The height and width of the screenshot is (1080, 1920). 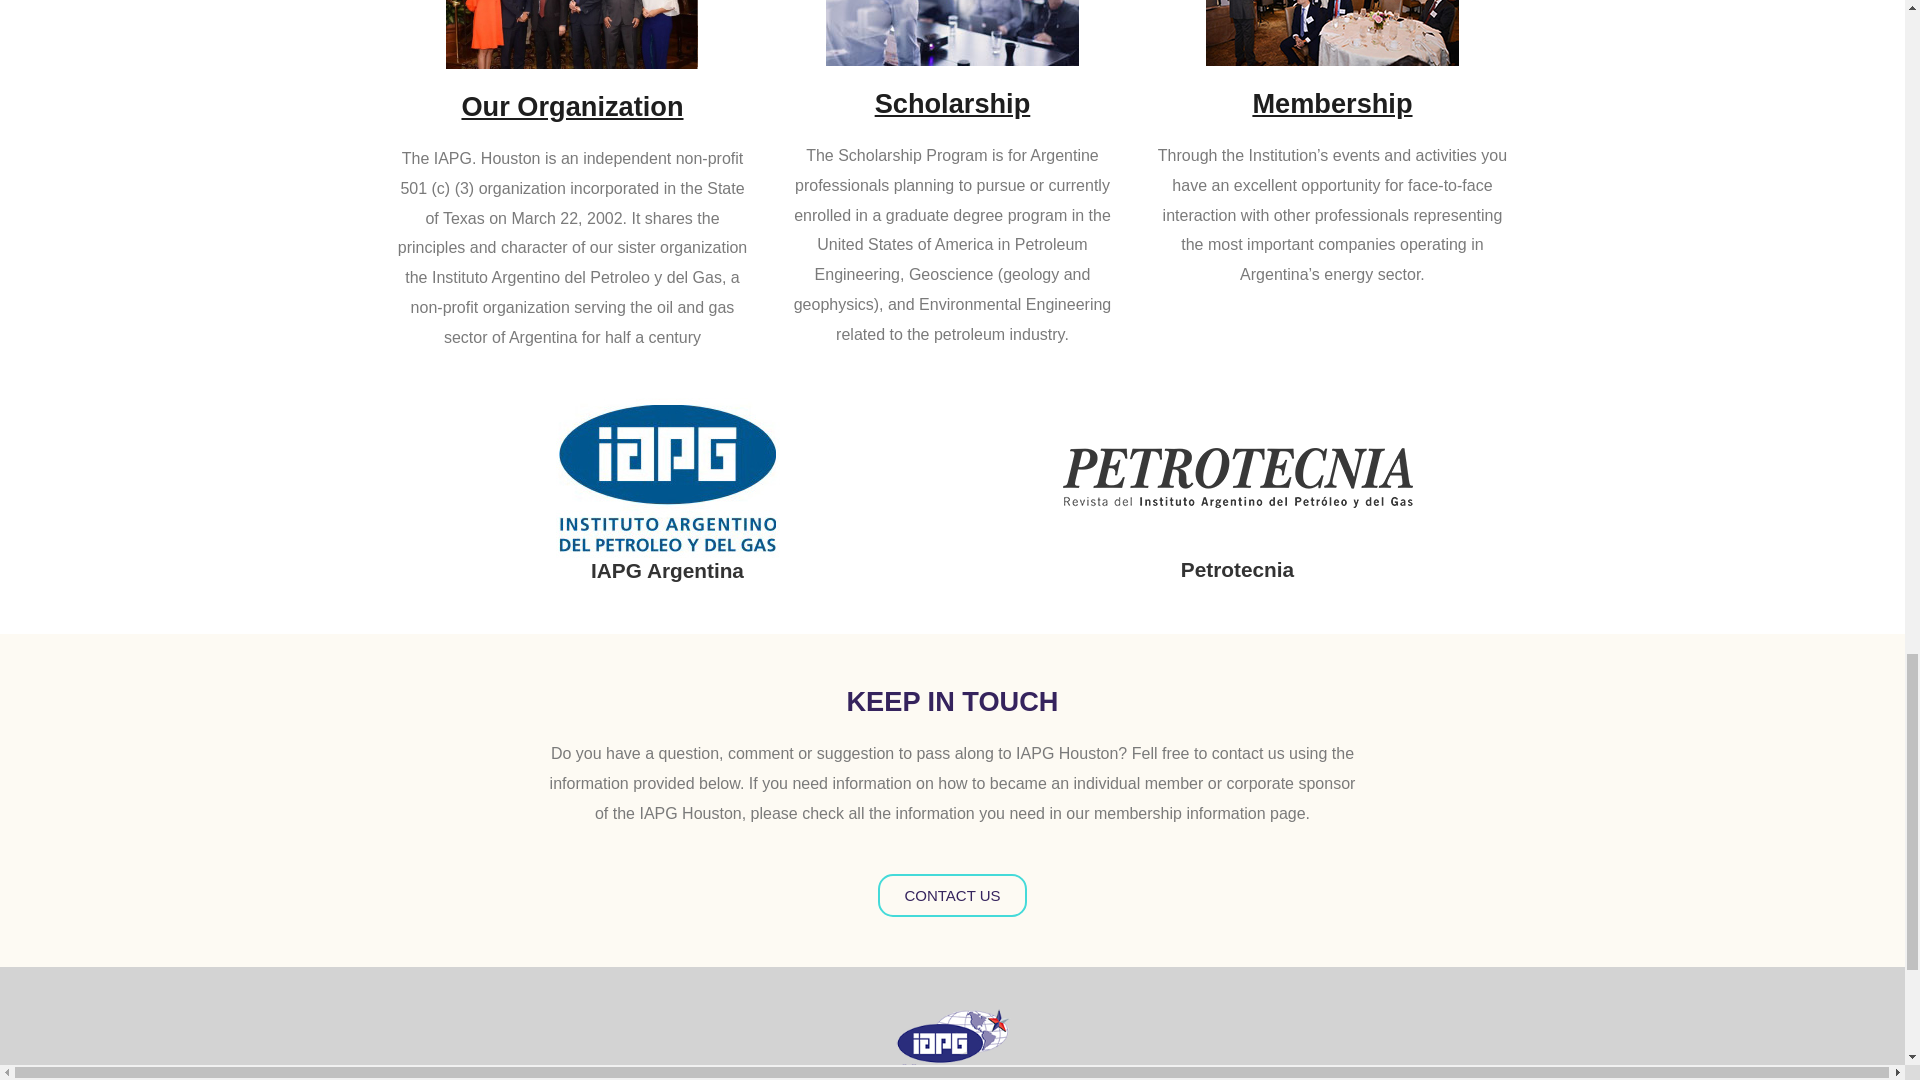 What do you see at coordinates (668, 570) in the screenshot?
I see `IAPG Argentina` at bounding box center [668, 570].